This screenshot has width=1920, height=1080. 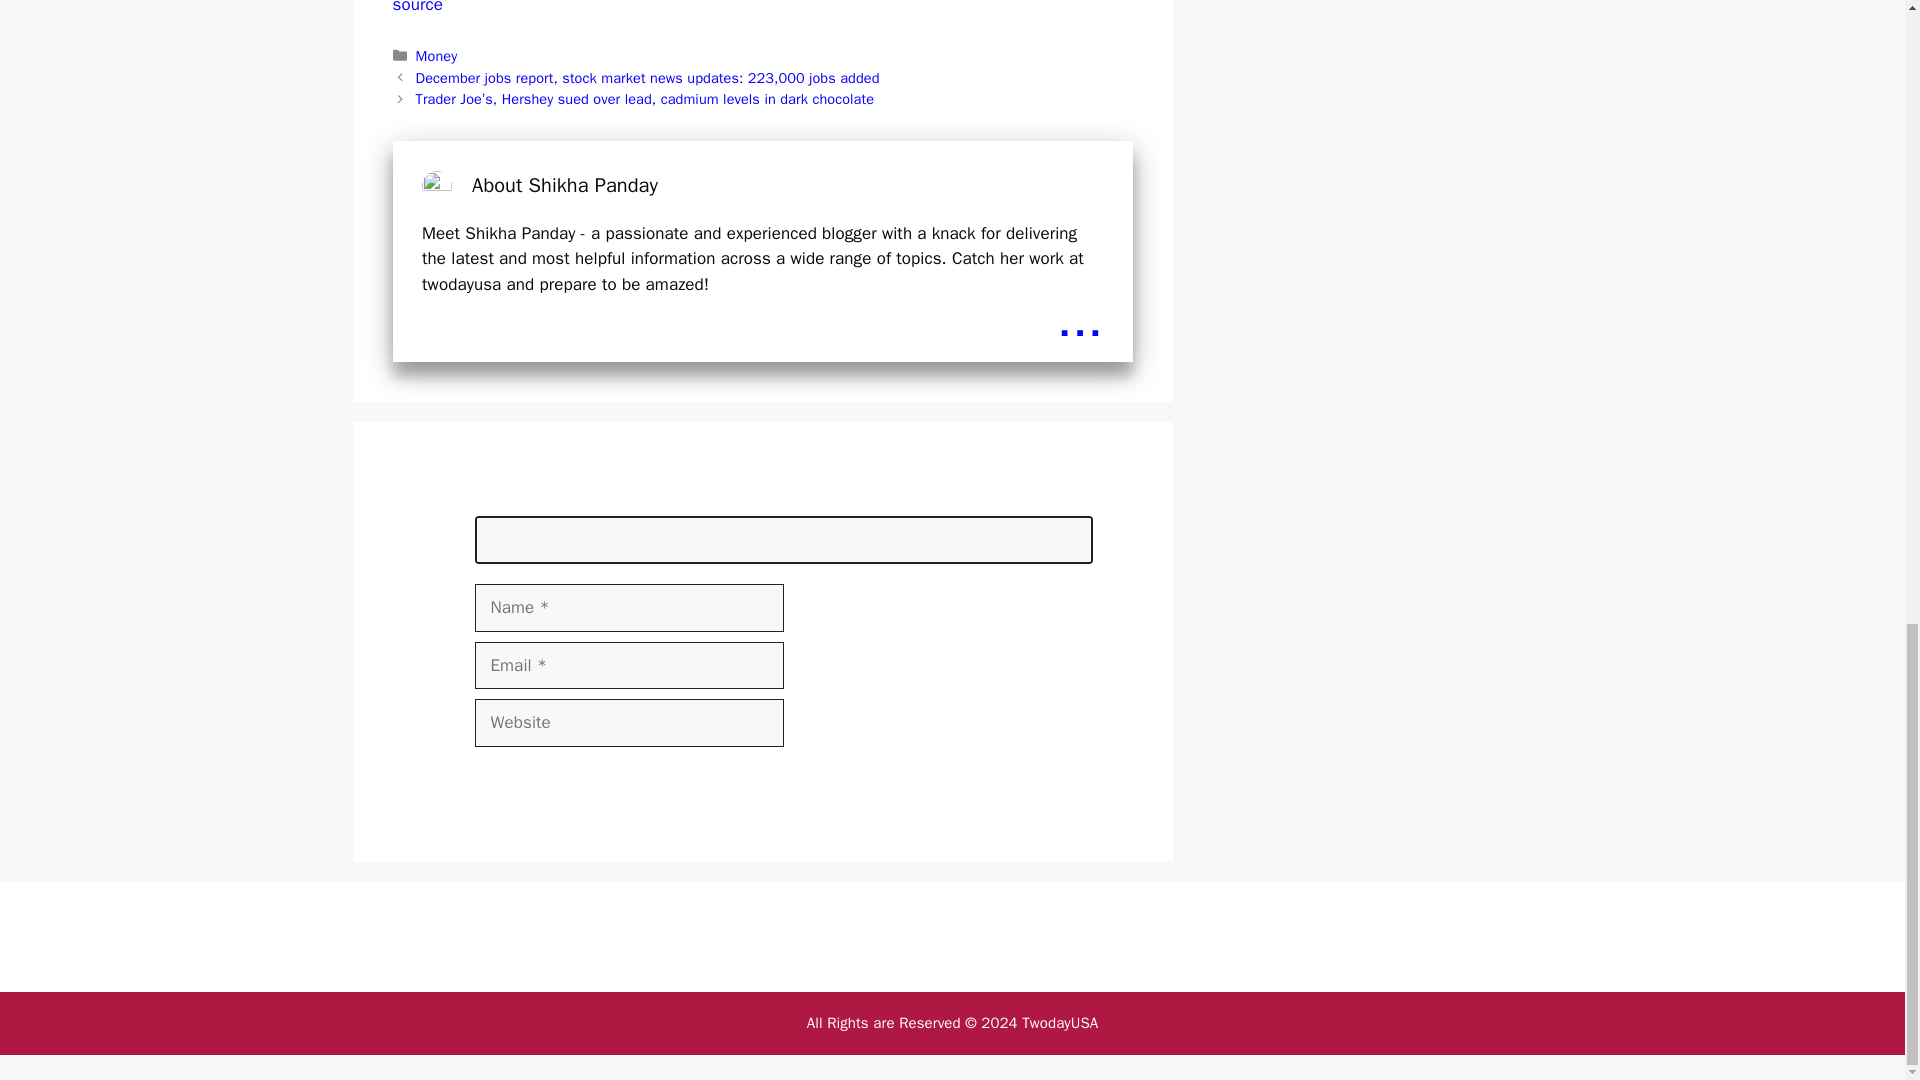 What do you see at coordinates (416, 8) in the screenshot?
I see `source` at bounding box center [416, 8].